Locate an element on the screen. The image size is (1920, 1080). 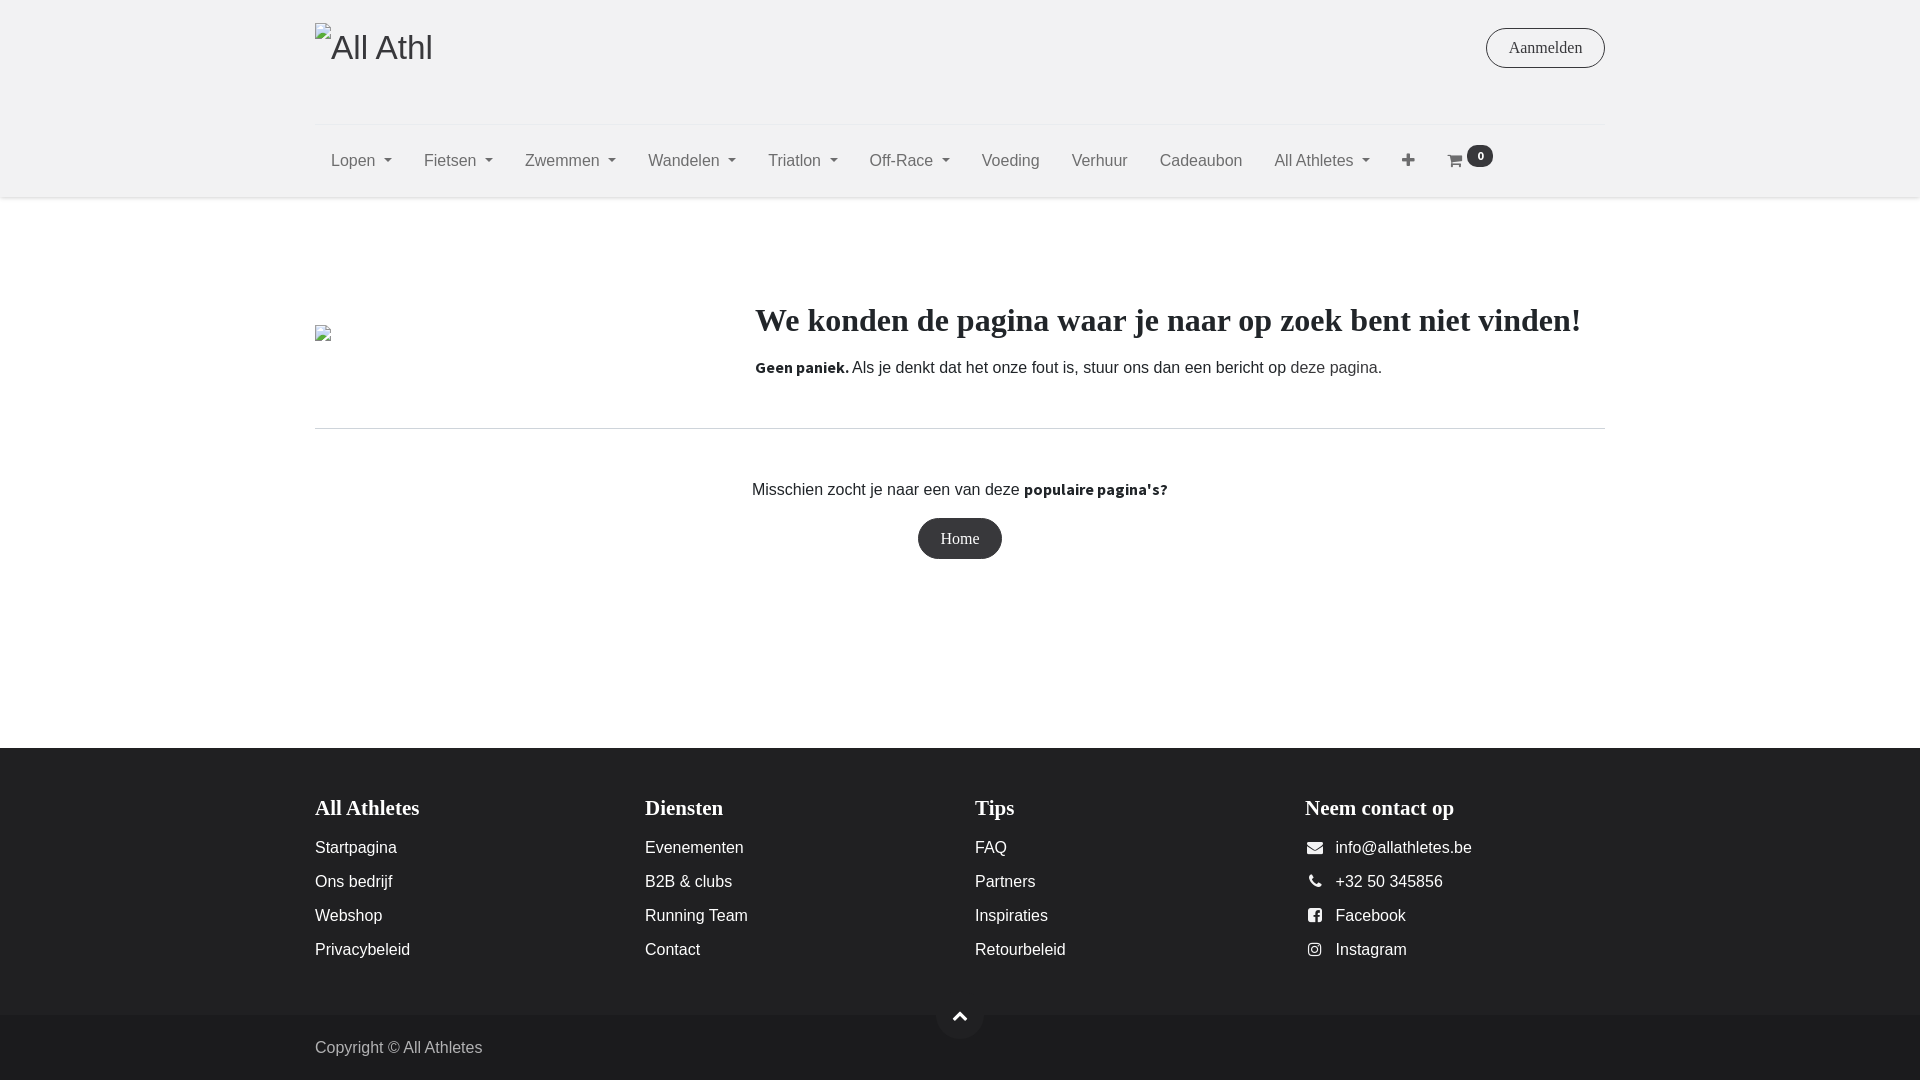
Wandelen is located at coordinates (692, 165).